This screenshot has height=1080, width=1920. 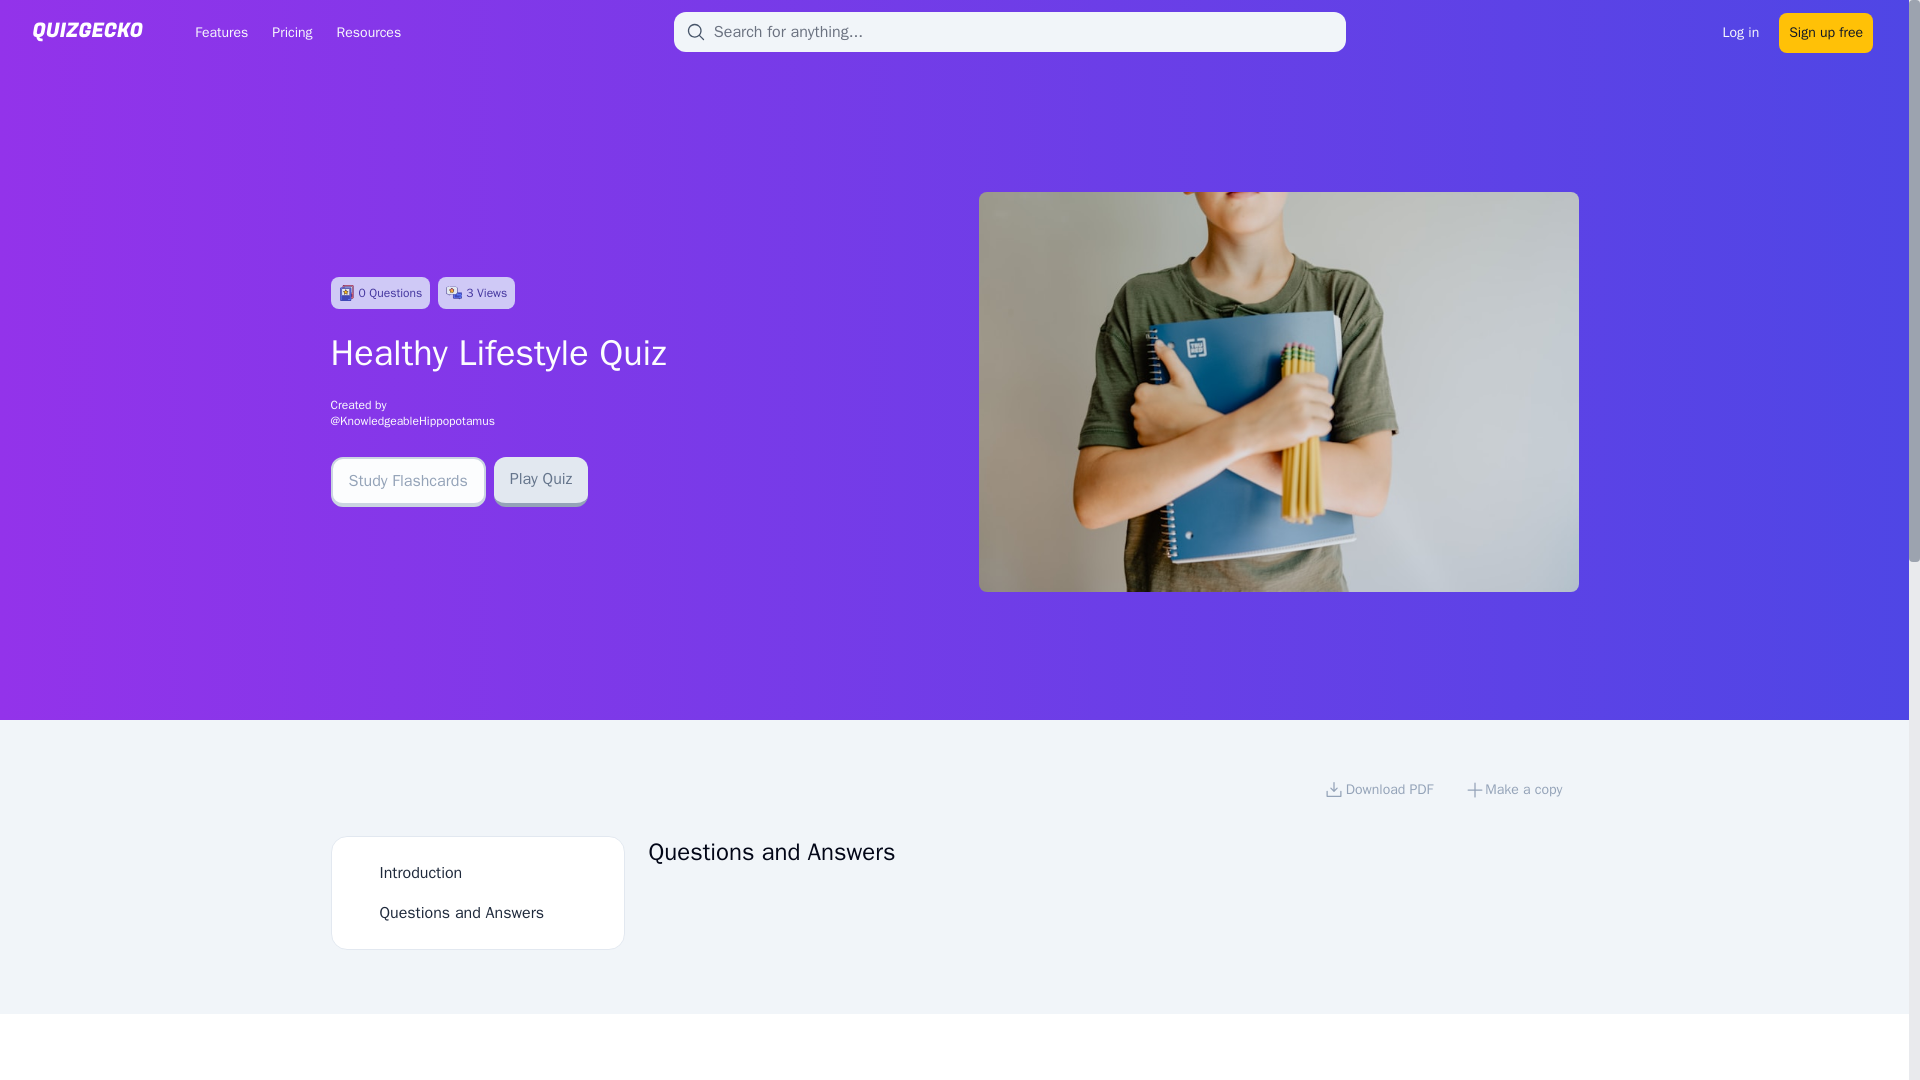 What do you see at coordinates (541, 481) in the screenshot?
I see `Play Quiz` at bounding box center [541, 481].